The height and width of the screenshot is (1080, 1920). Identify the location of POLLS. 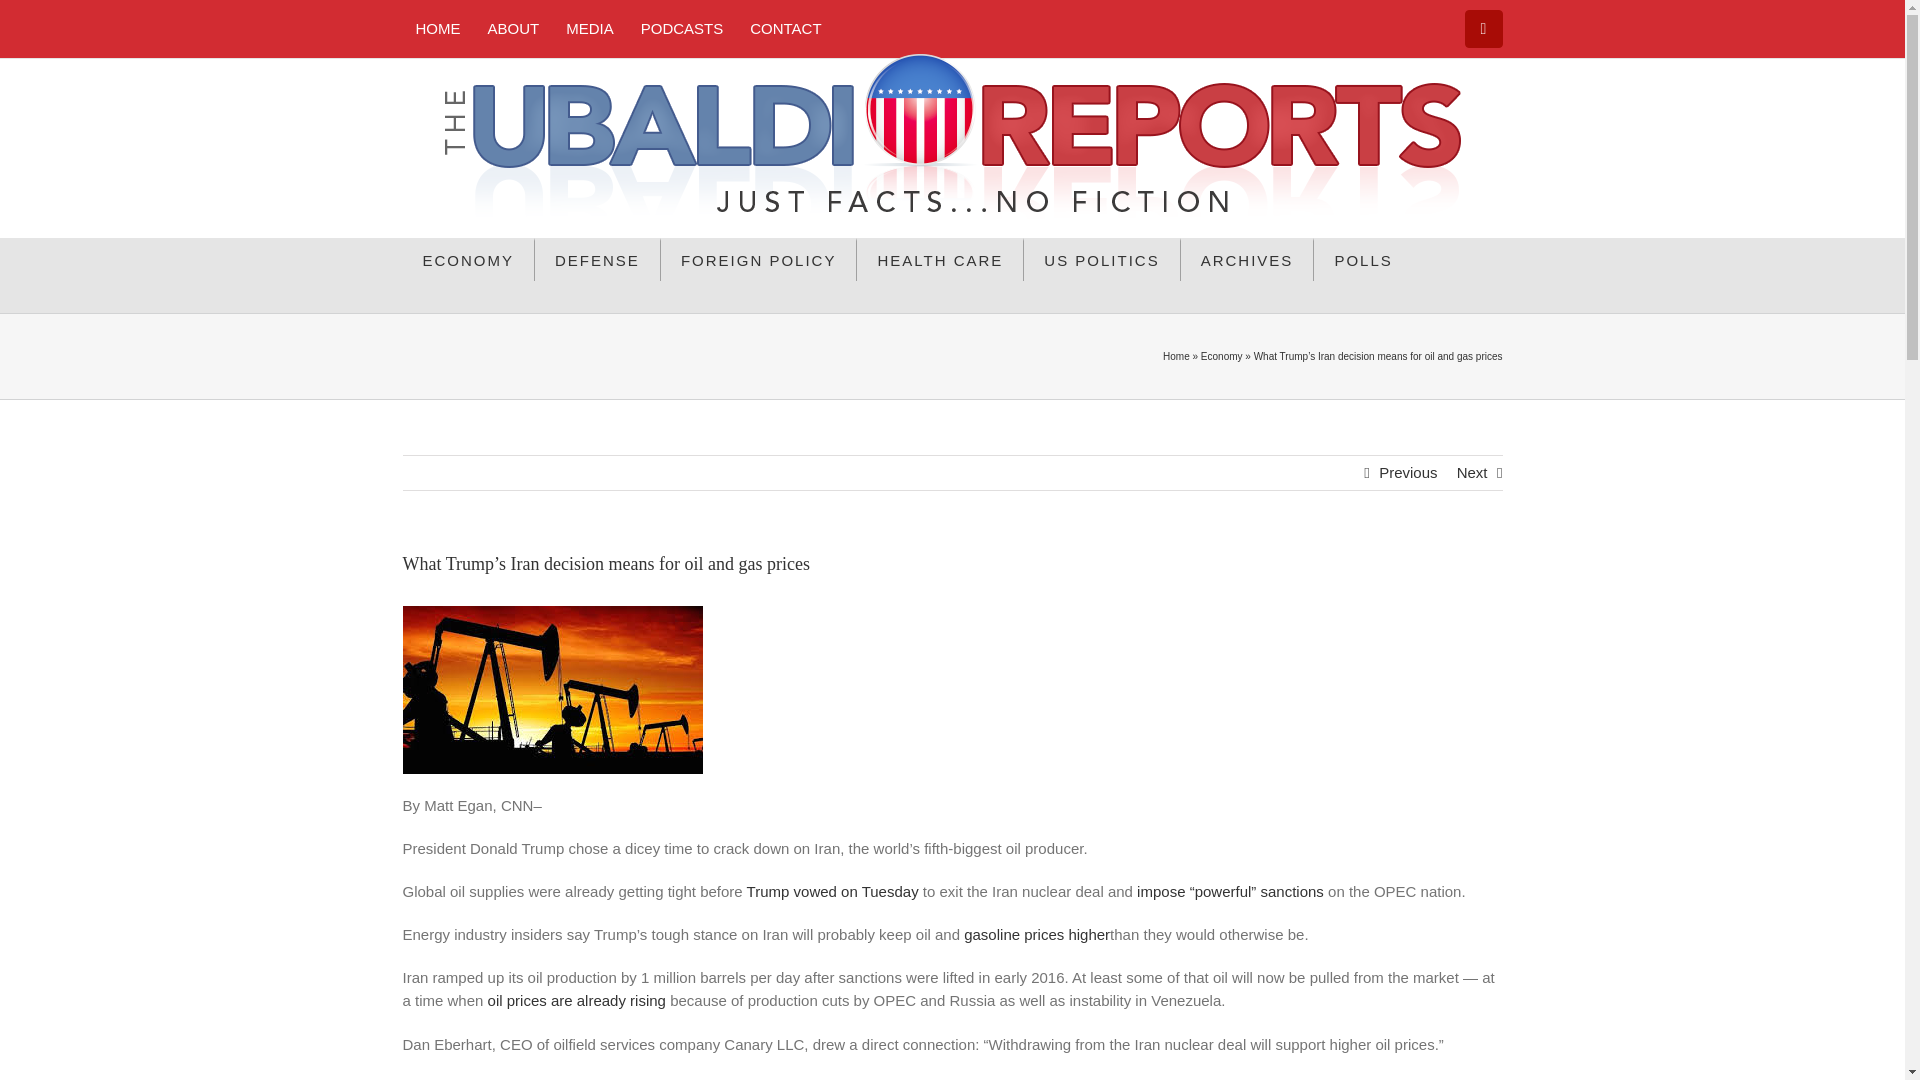
(1362, 258).